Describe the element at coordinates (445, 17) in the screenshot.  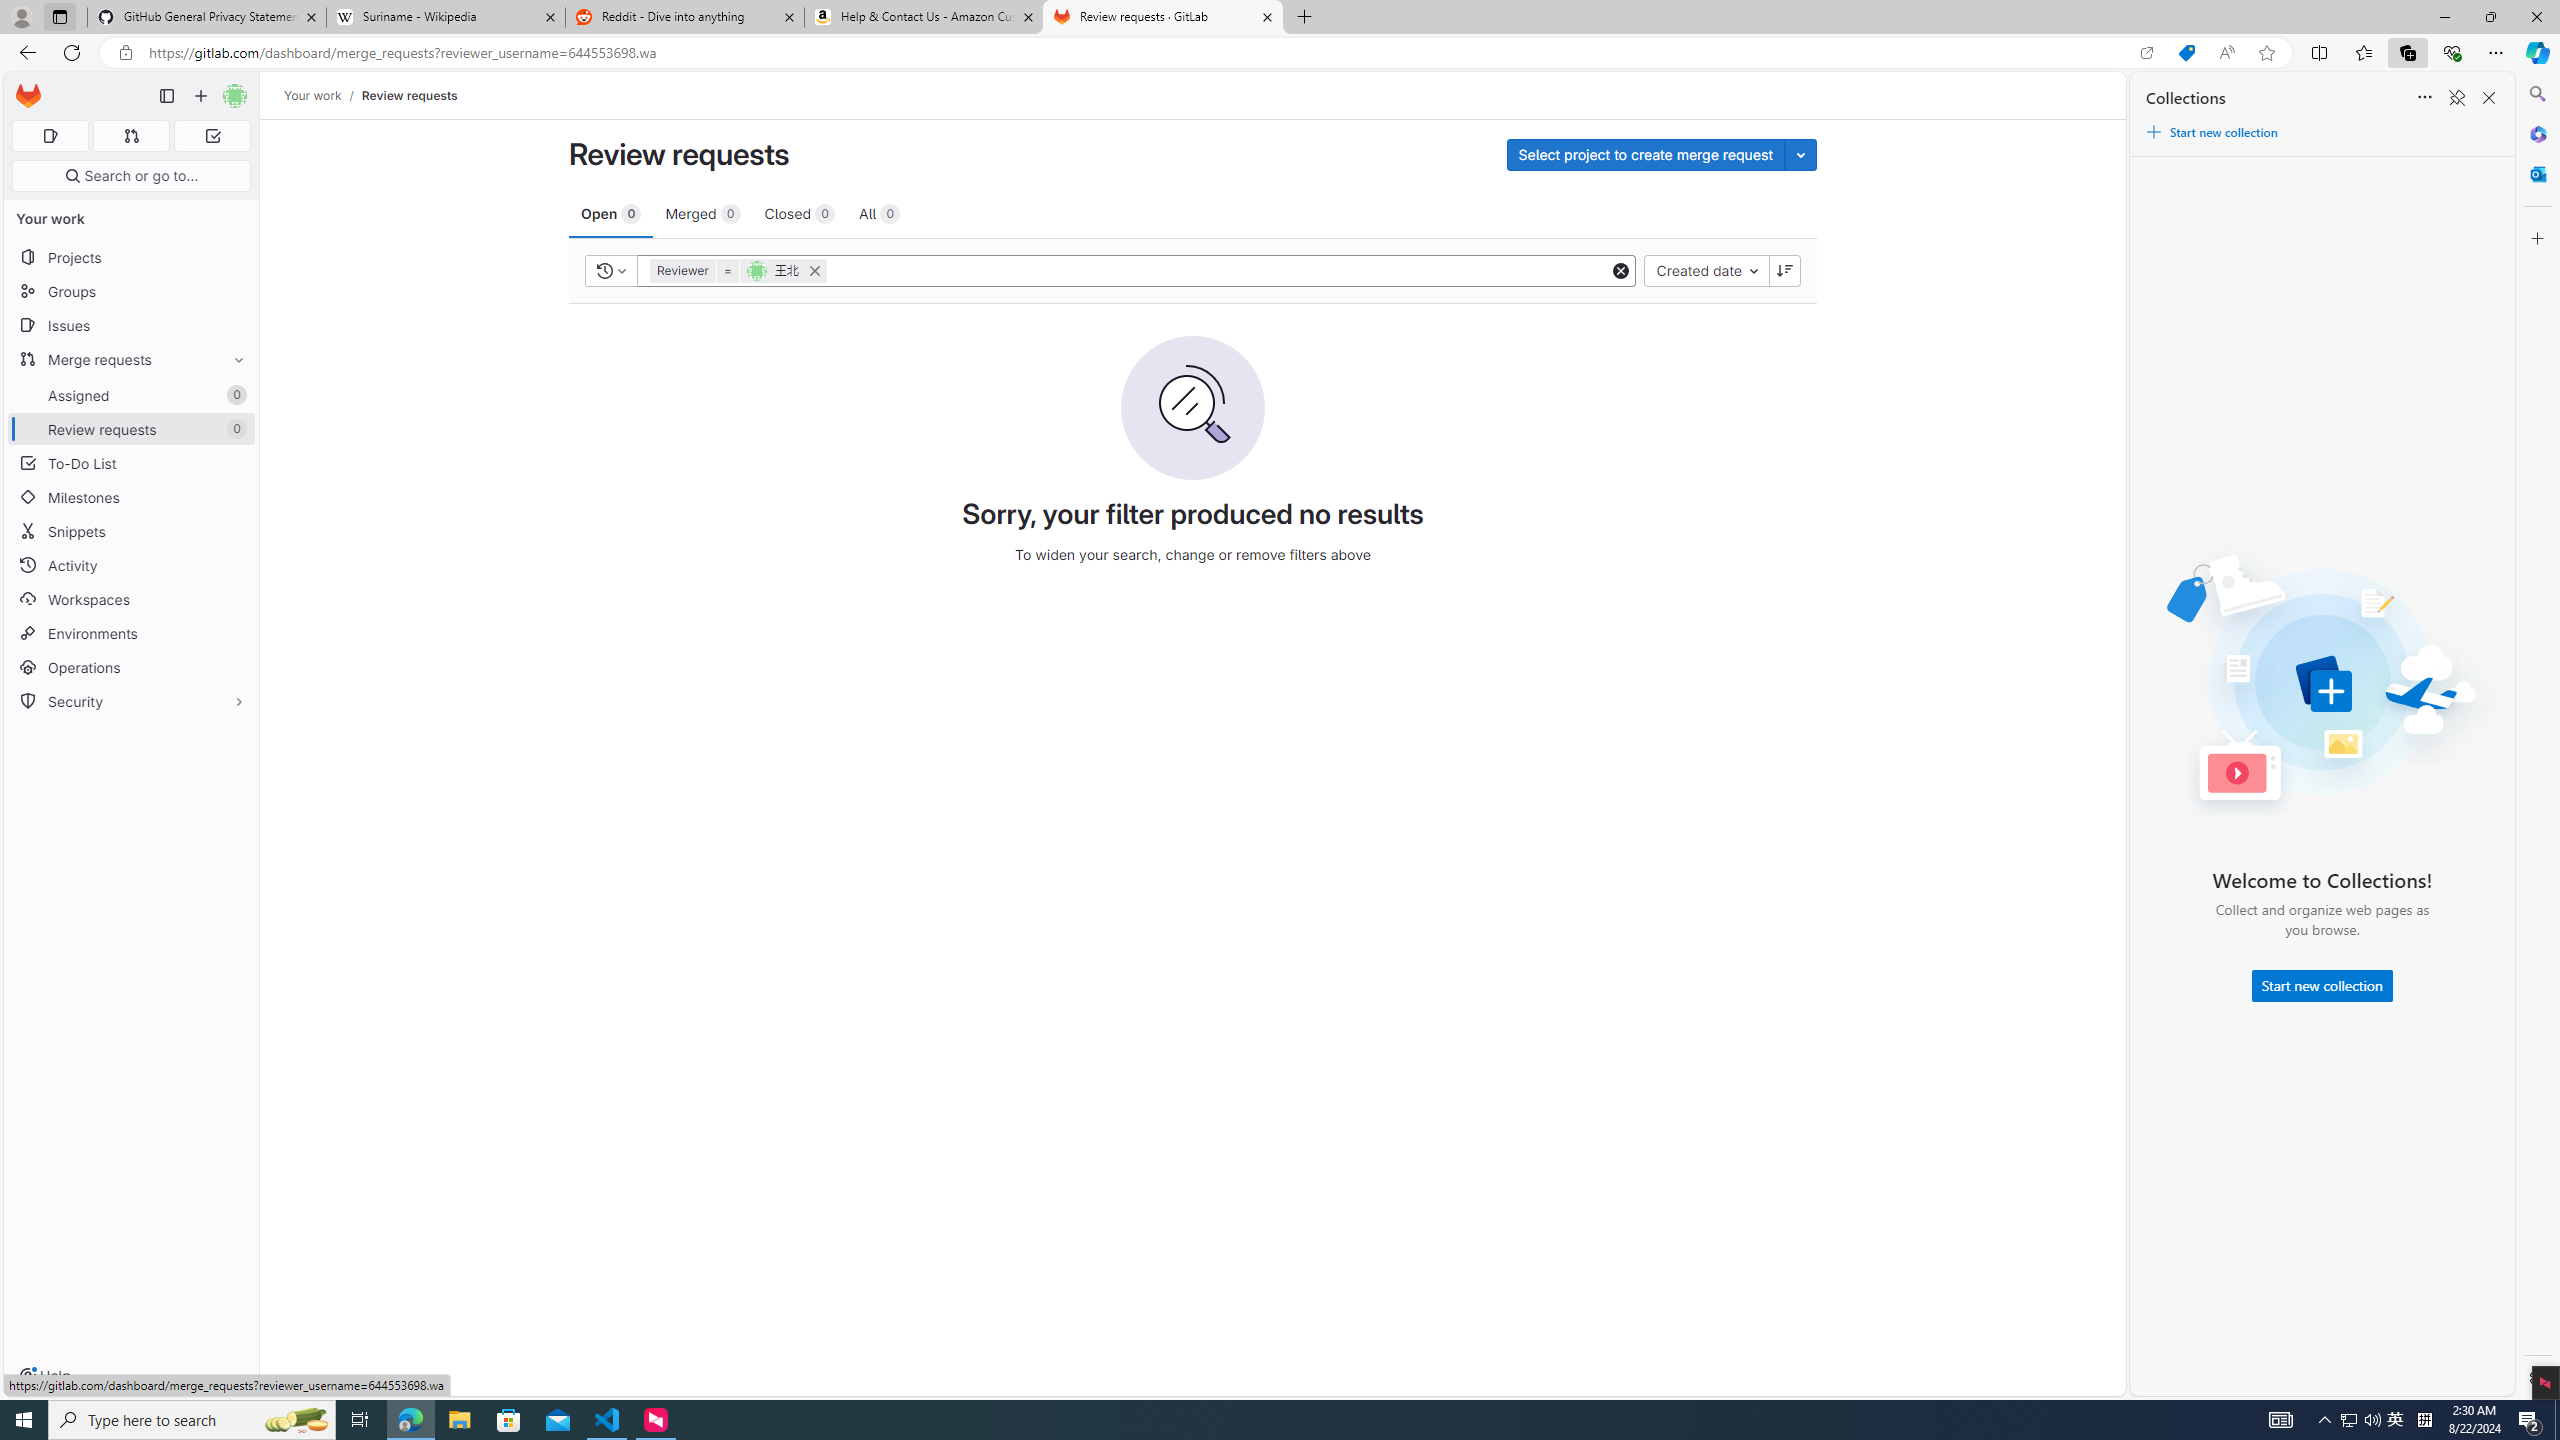
I see `Suriname - Wikipedia` at that location.